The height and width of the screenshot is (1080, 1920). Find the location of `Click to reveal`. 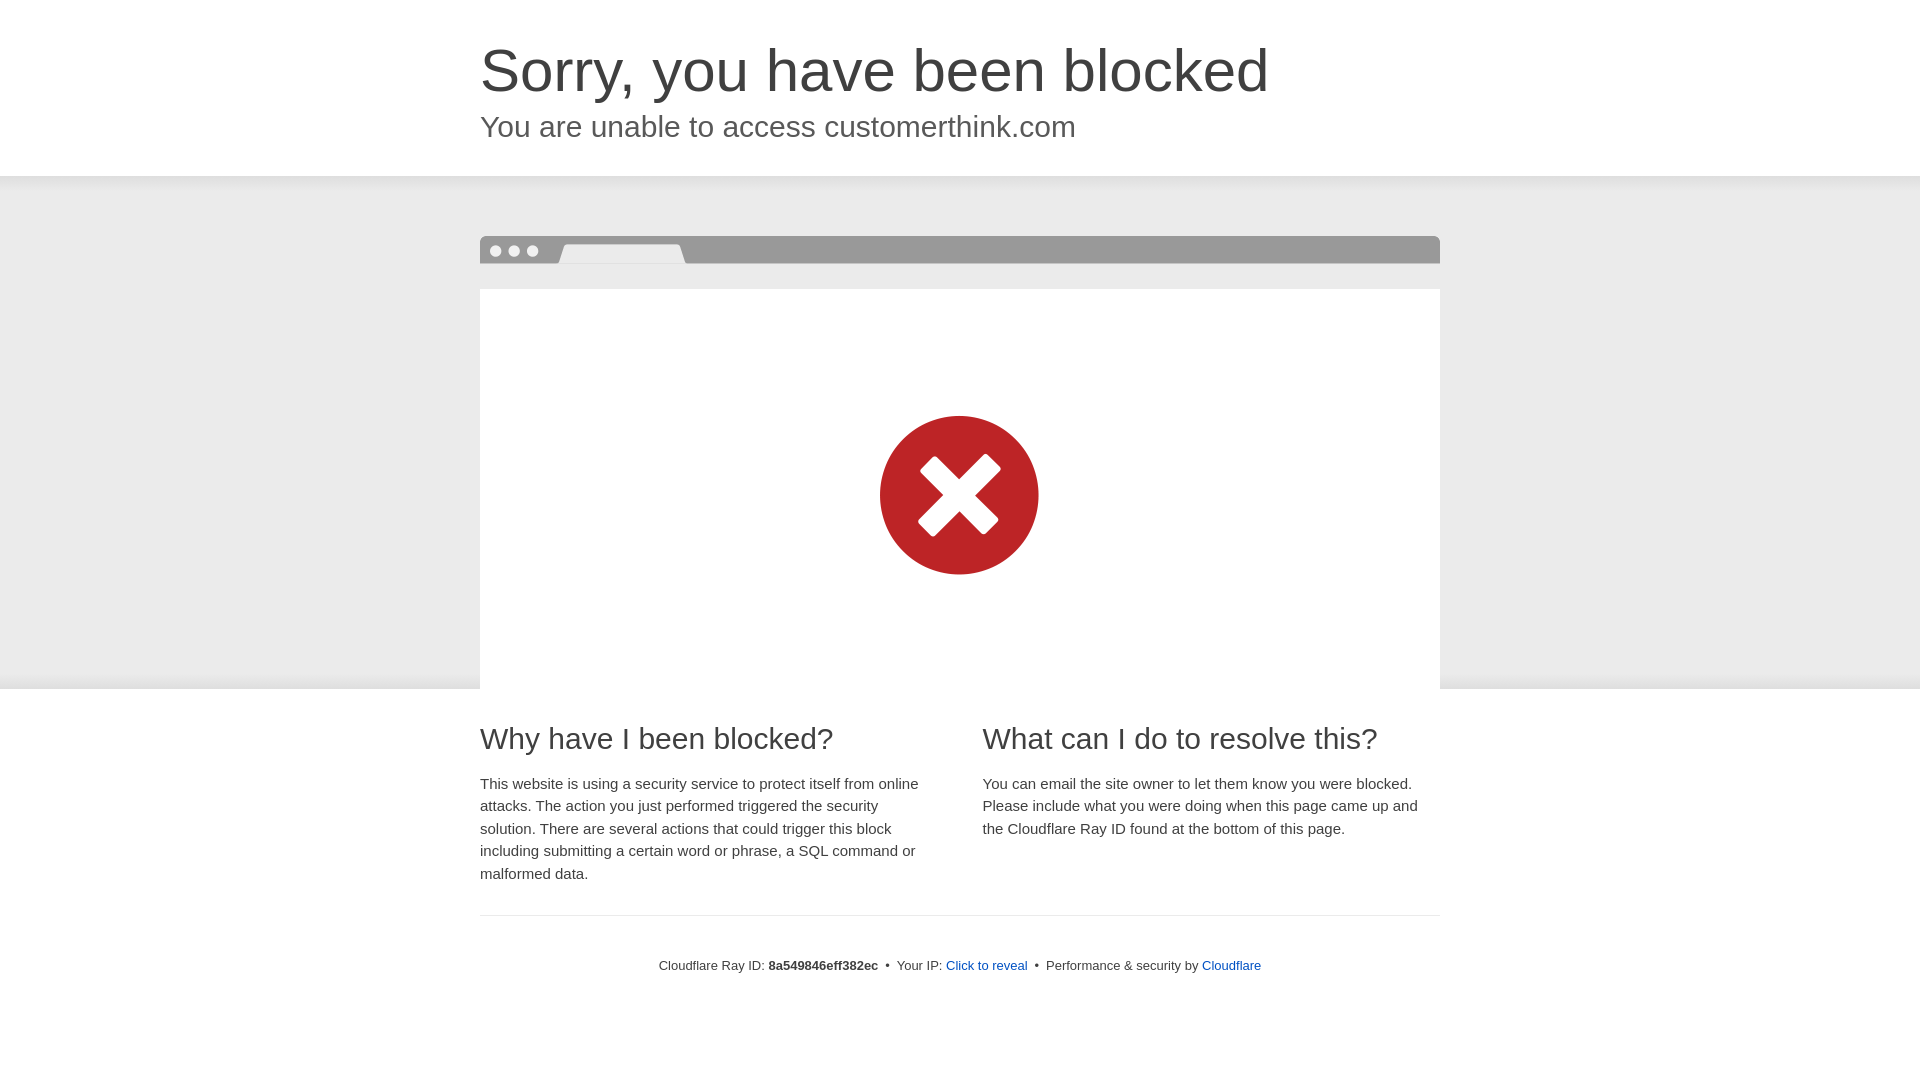

Click to reveal is located at coordinates (986, 966).